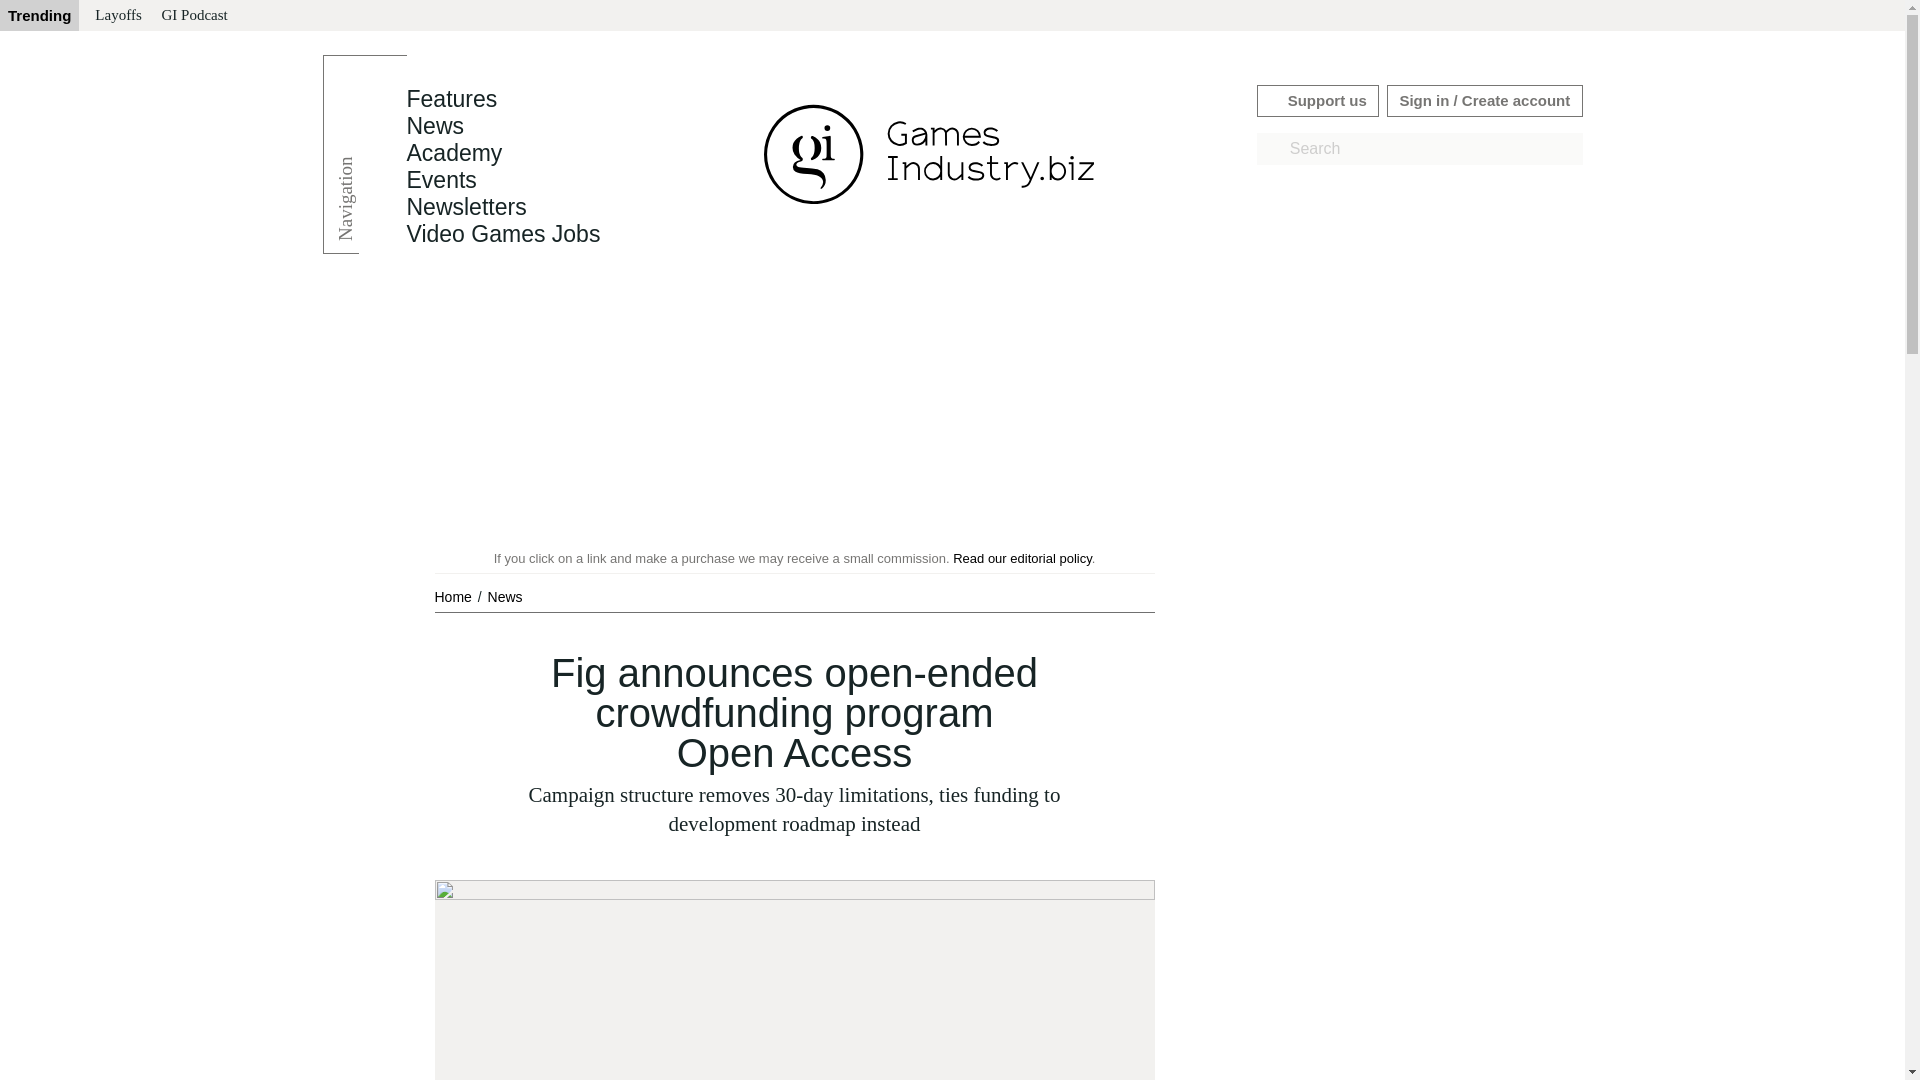  What do you see at coordinates (502, 234) in the screenshot?
I see `Video Games Jobs` at bounding box center [502, 234].